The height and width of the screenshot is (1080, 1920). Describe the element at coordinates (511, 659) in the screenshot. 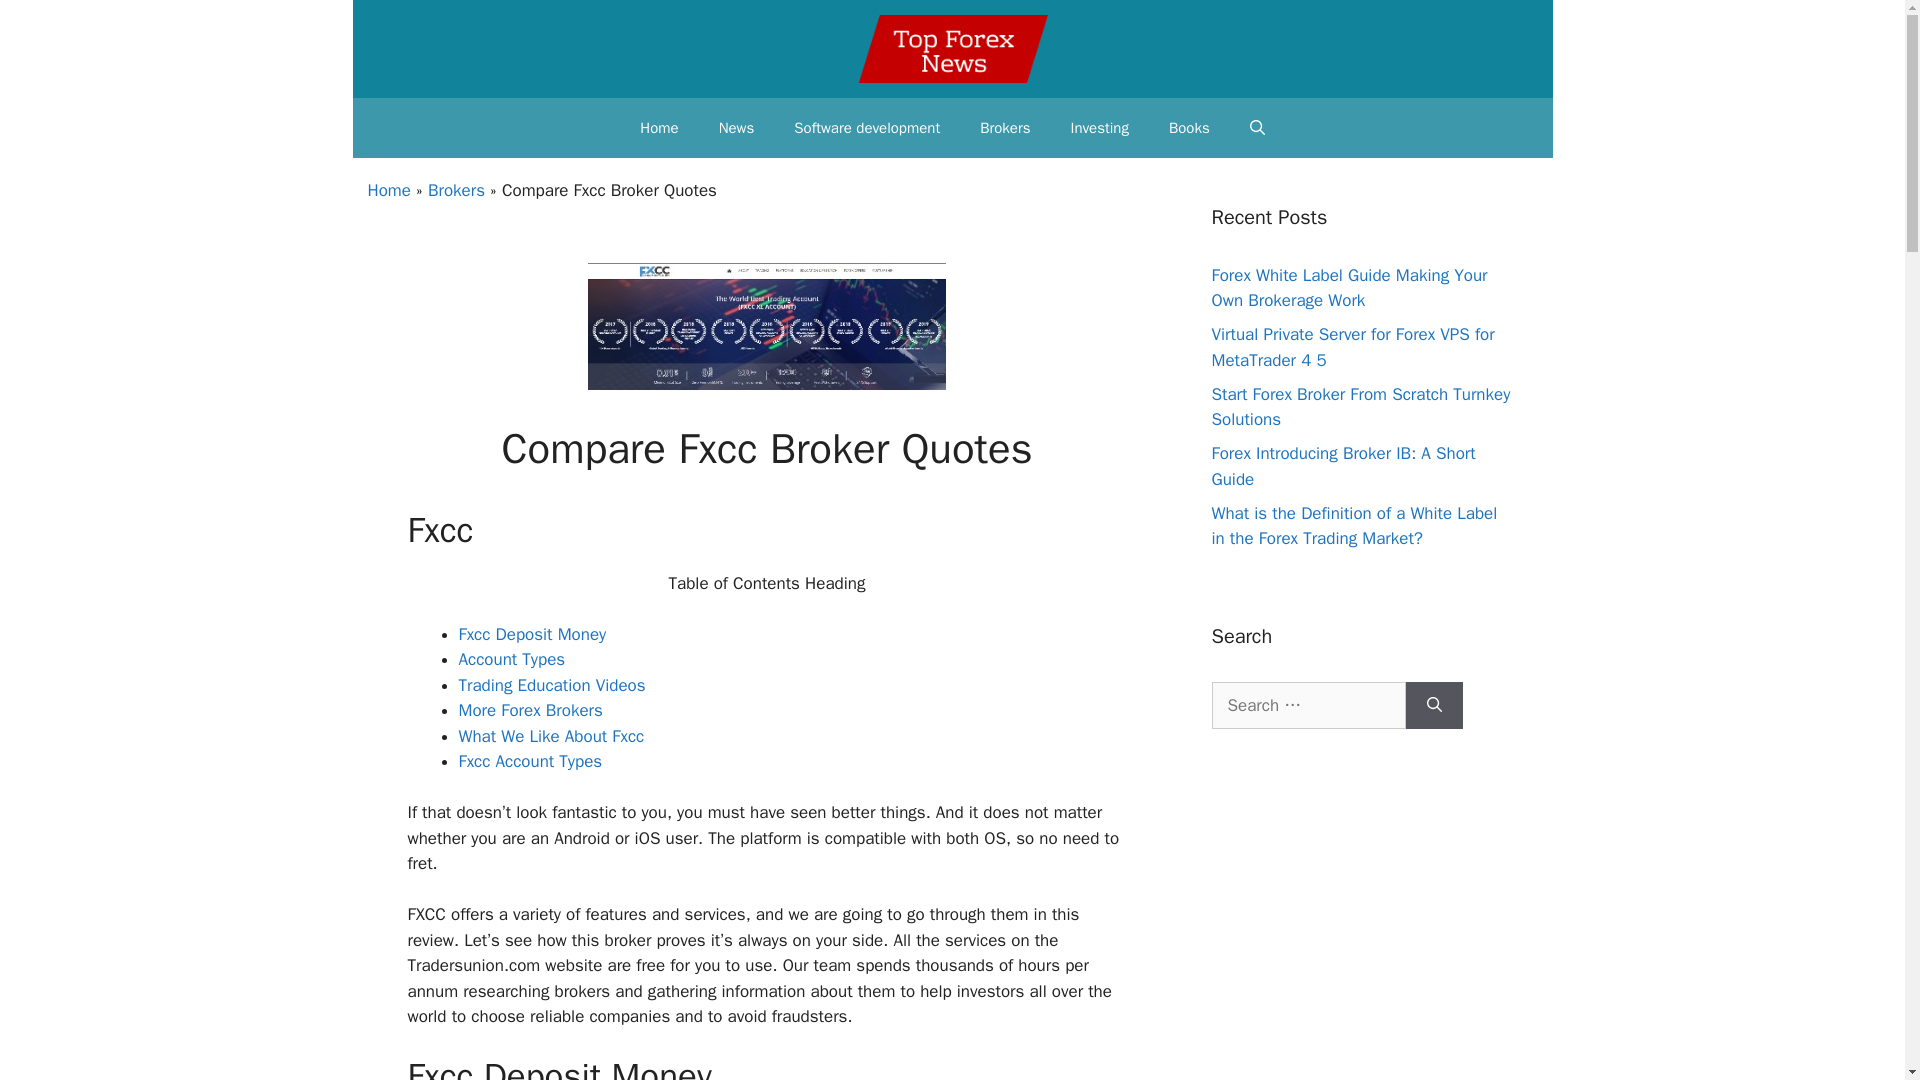

I see `Account Types` at that location.